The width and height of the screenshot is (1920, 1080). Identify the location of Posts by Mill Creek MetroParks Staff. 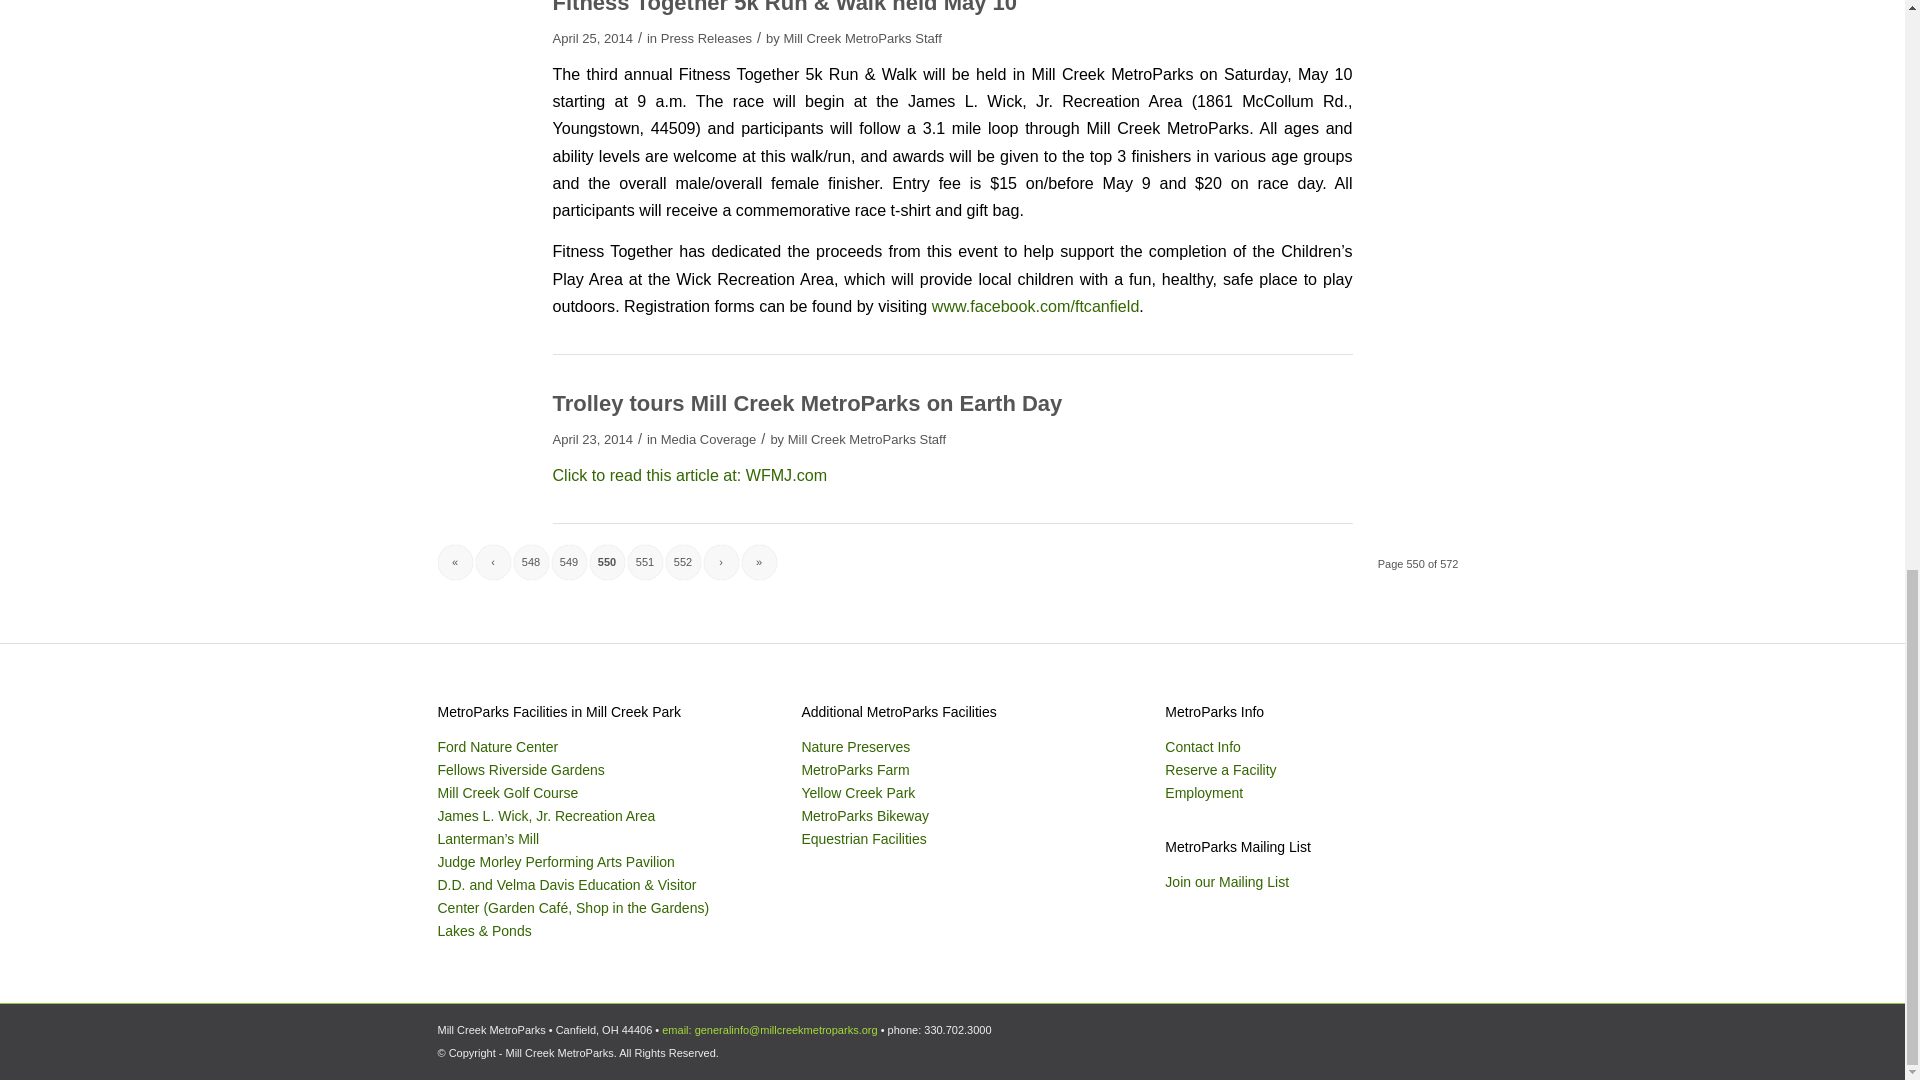
(866, 440).